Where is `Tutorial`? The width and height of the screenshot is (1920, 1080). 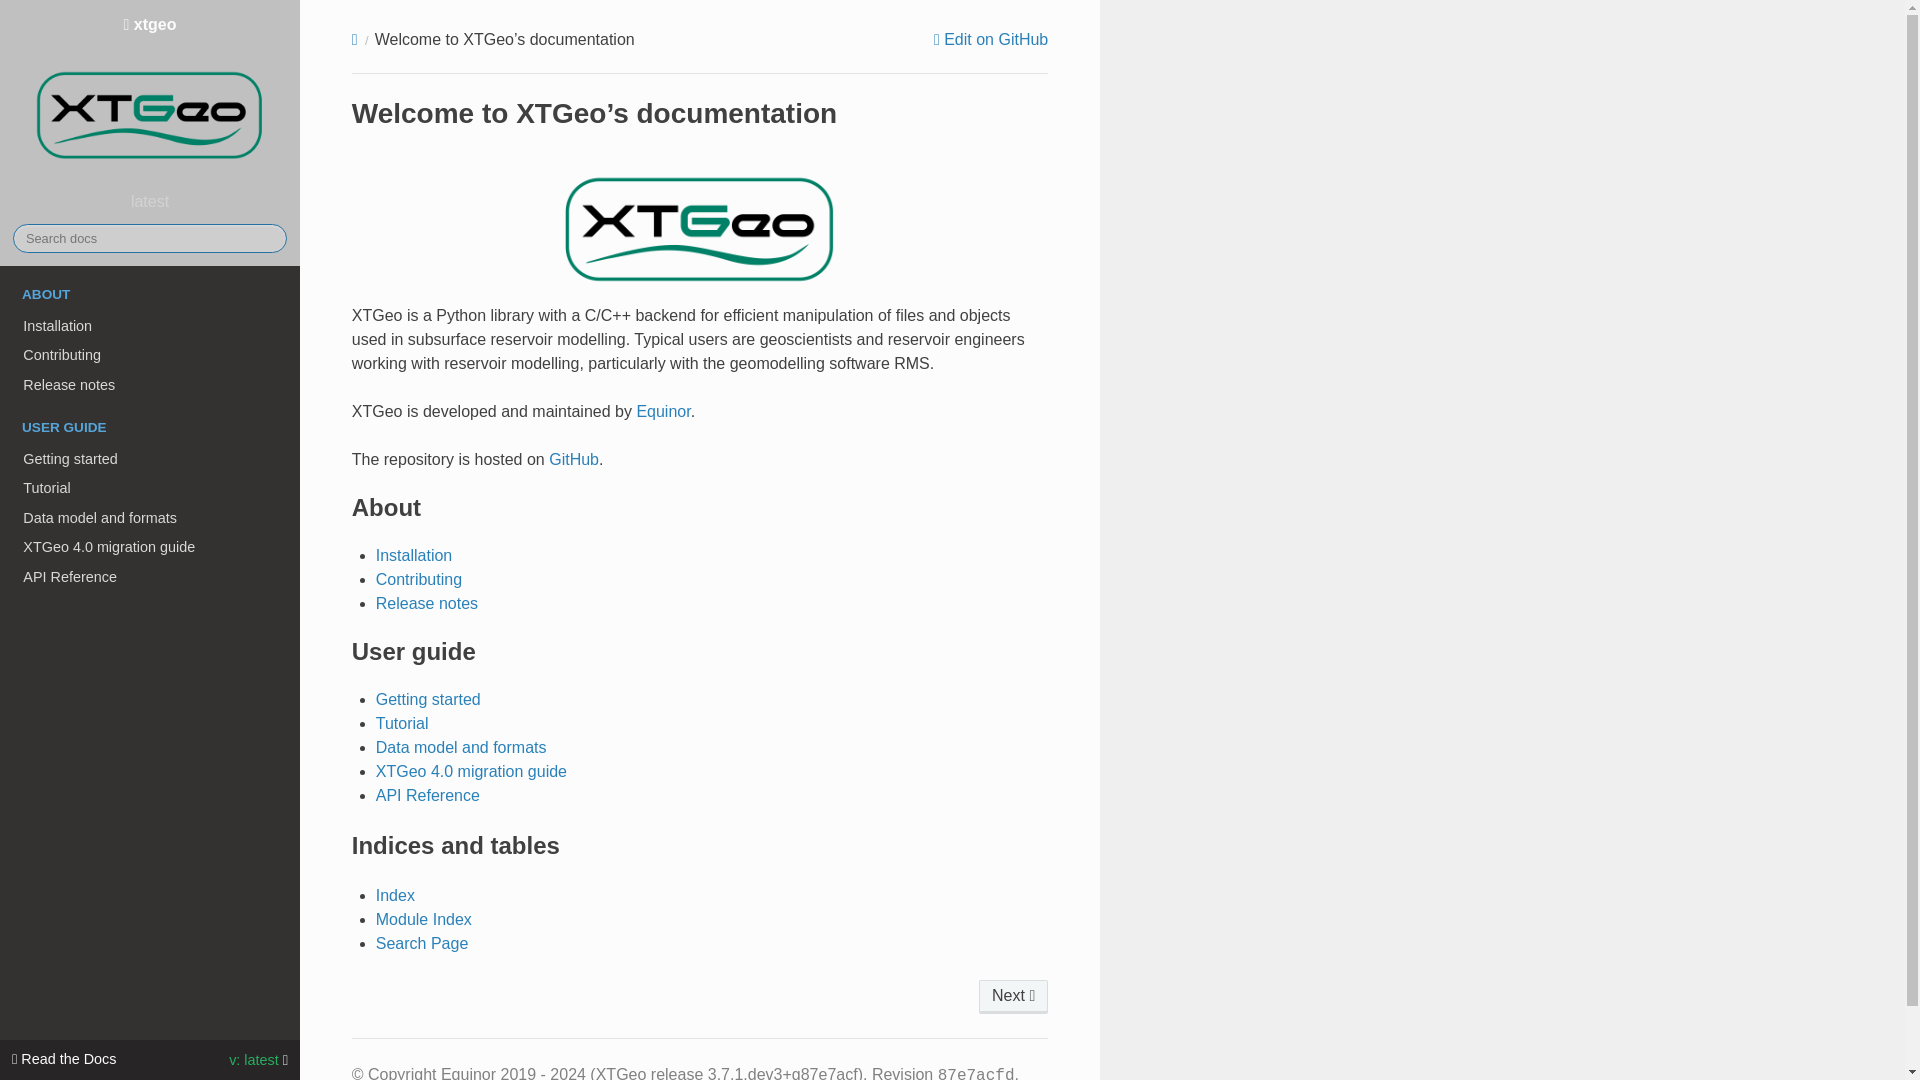
Tutorial is located at coordinates (402, 723).